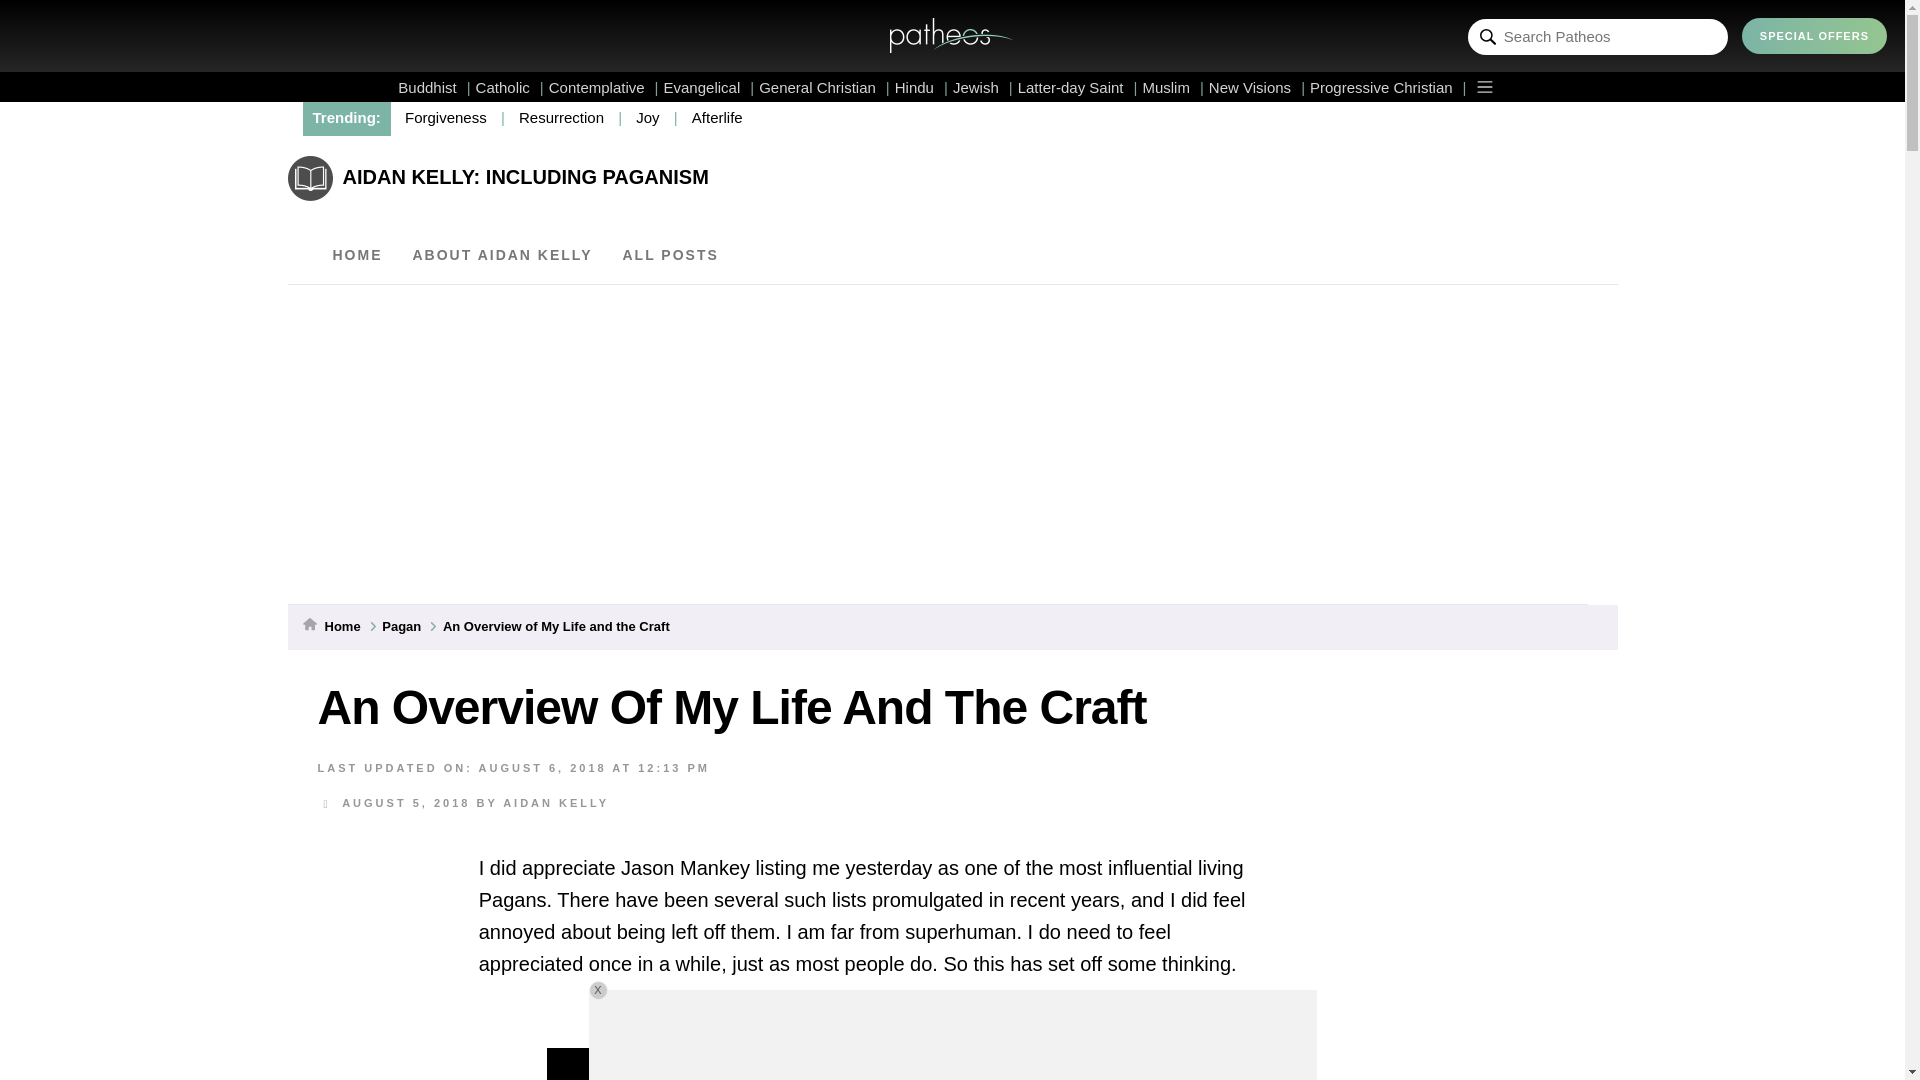  I want to click on Contemplative, so click(604, 87).